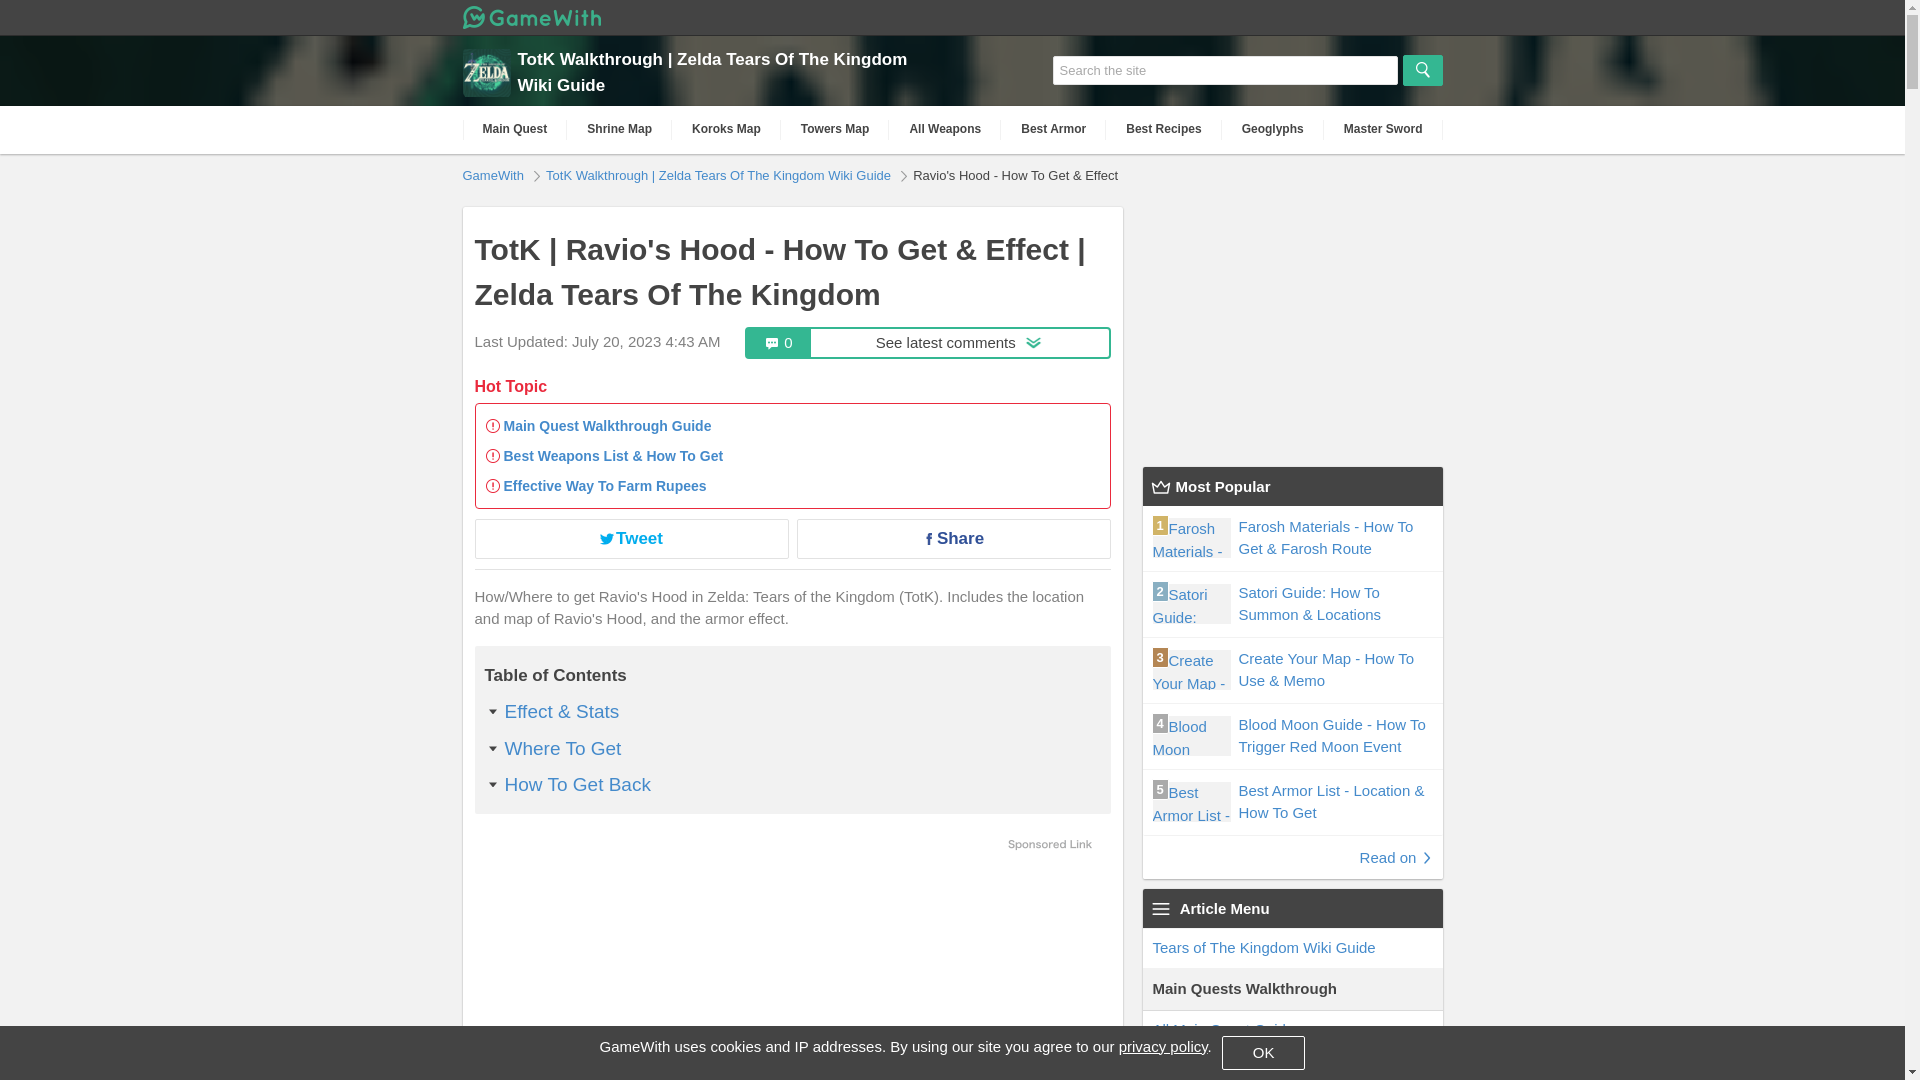 The height and width of the screenshot is (1080, 1920). I want to click on GameWith, so click(928, 342).